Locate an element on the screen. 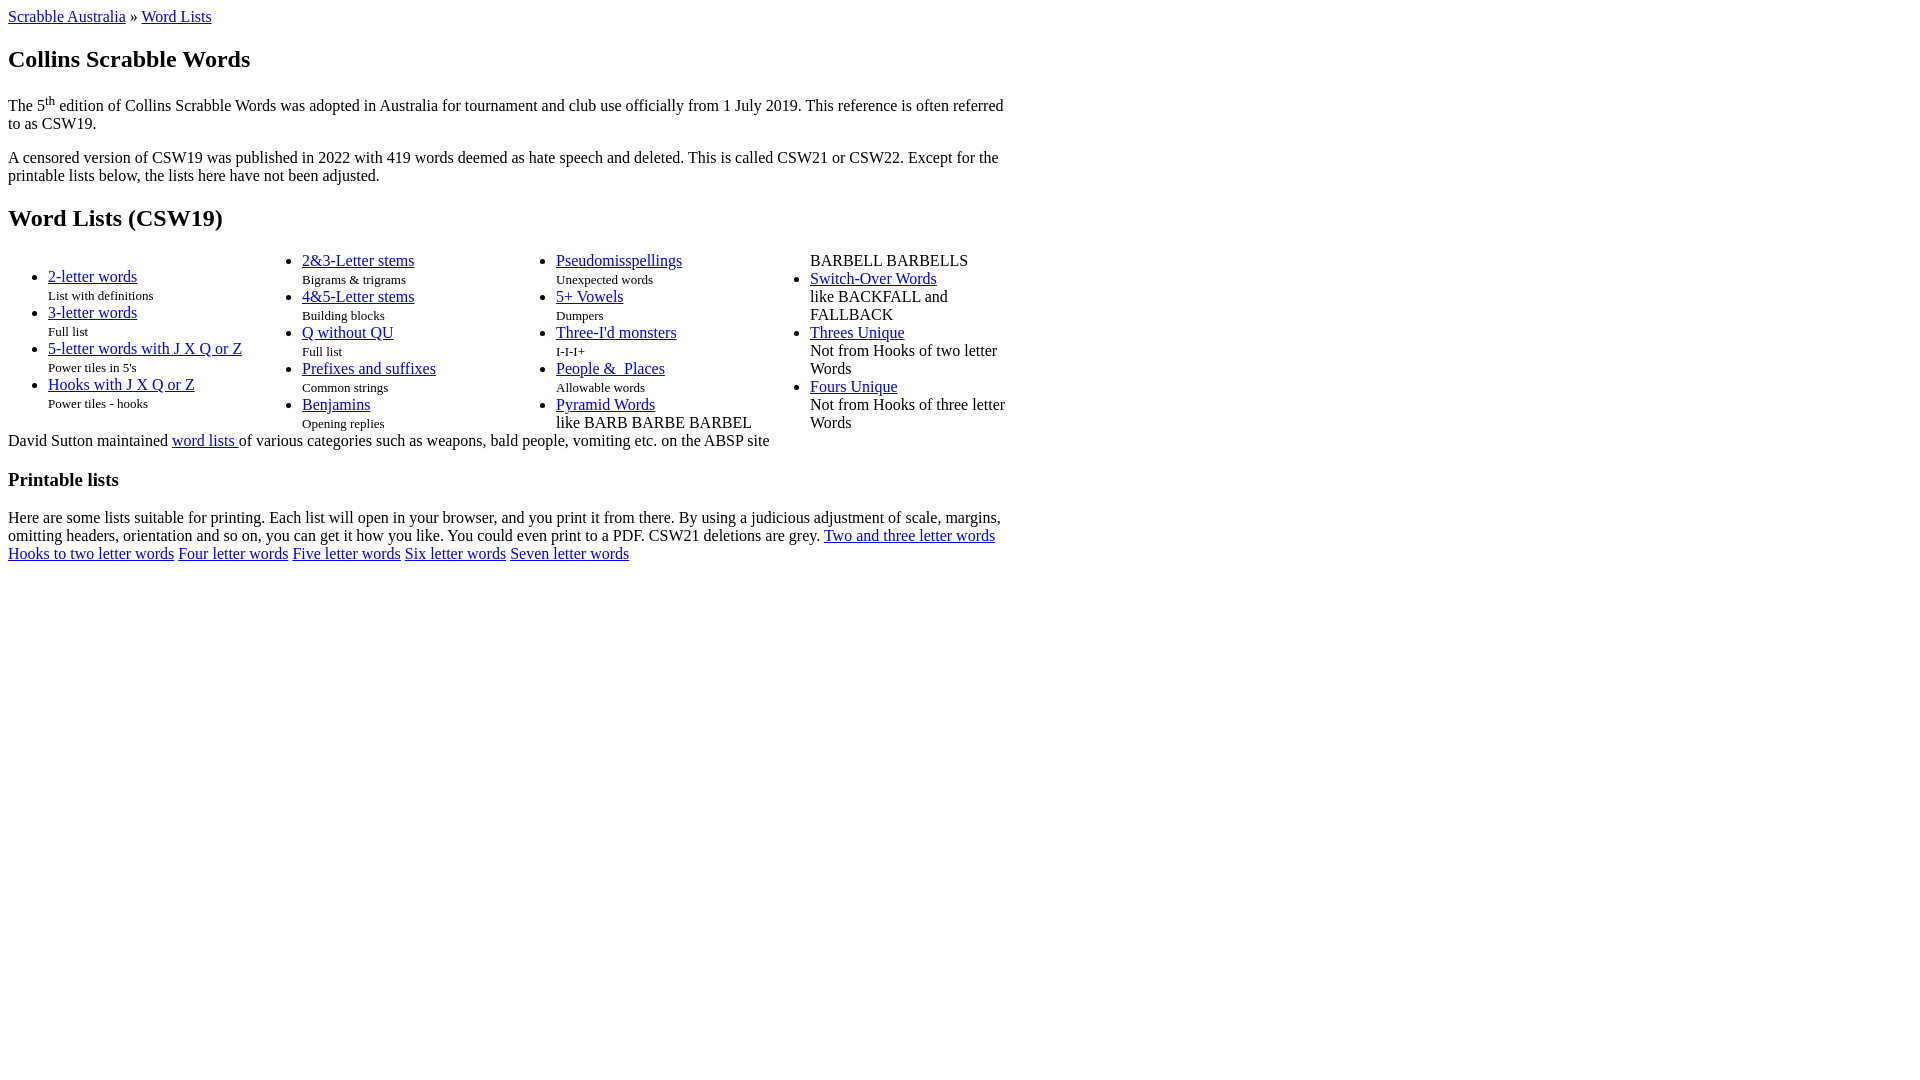 The height and width of the screenshot is (1080, 1920). Benjamins is located at coordinates (336, 404).